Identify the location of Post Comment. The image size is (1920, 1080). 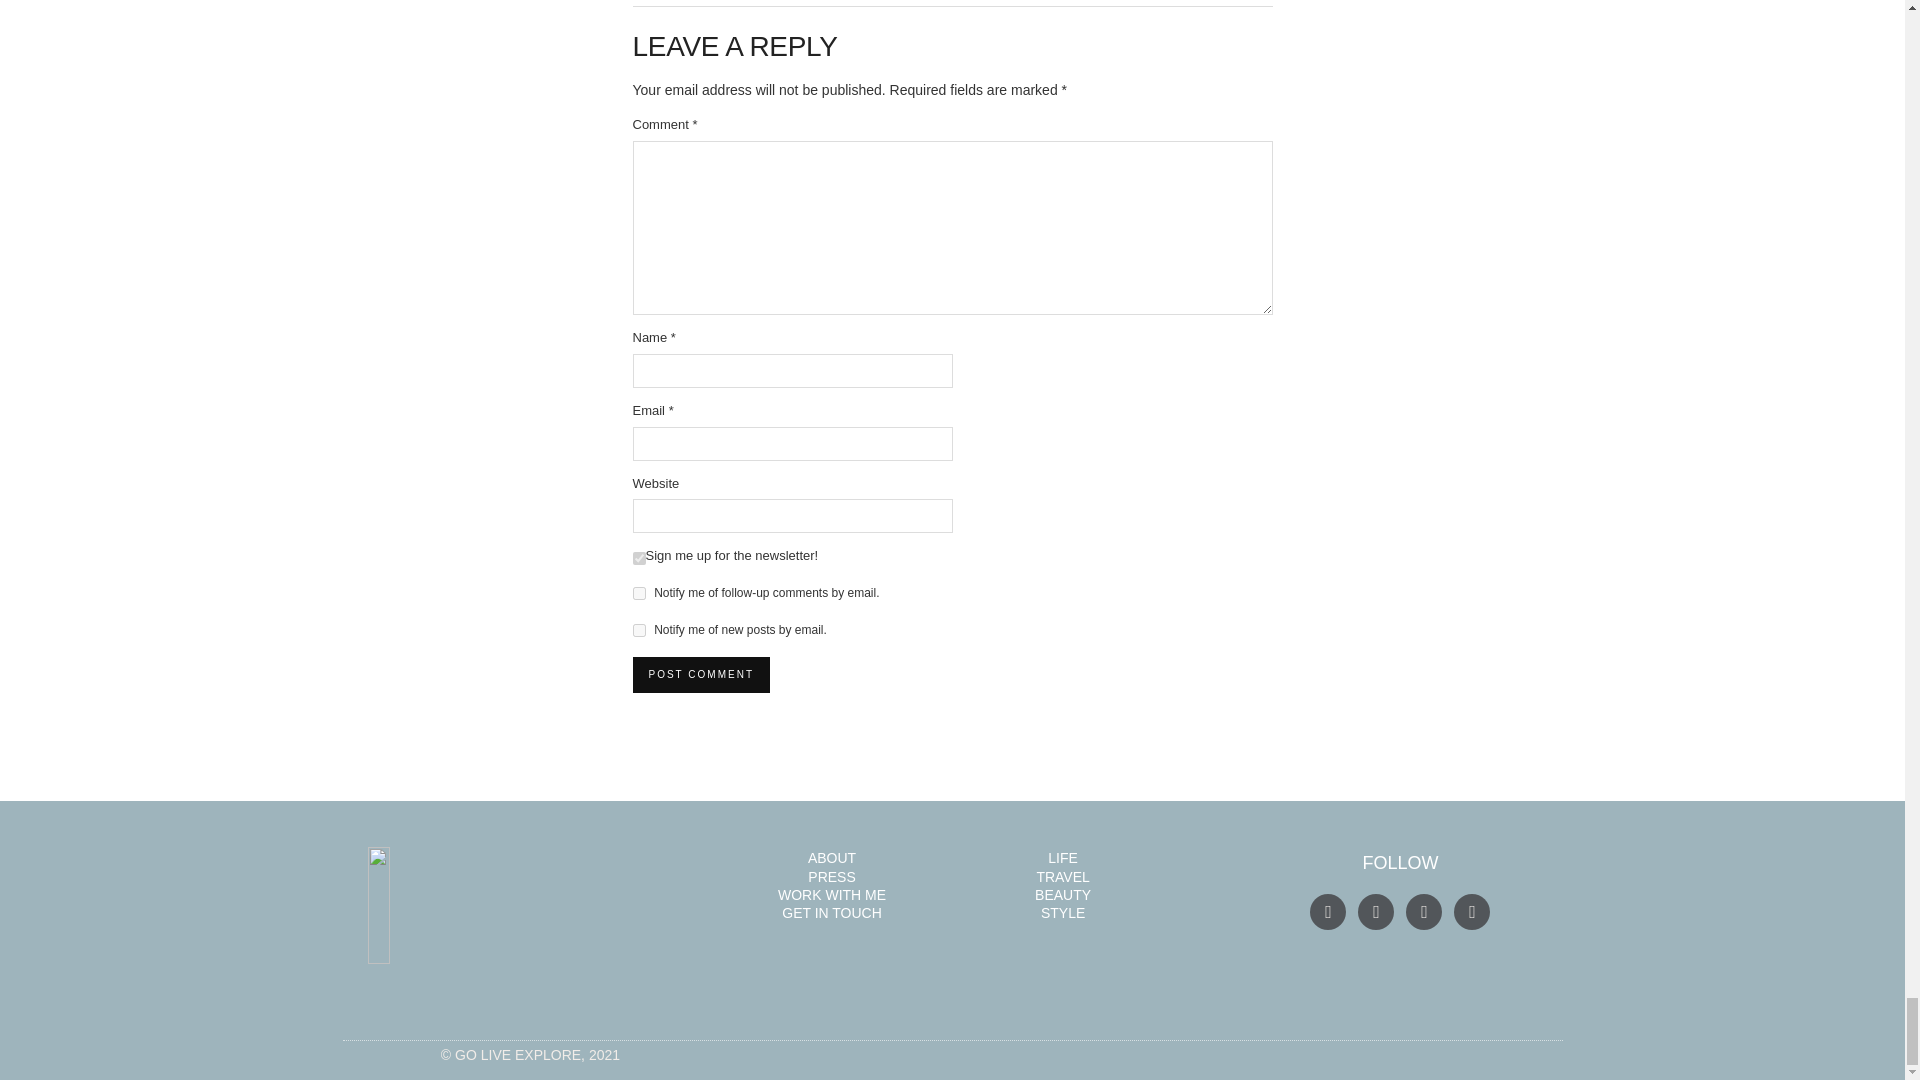
(700, 674).